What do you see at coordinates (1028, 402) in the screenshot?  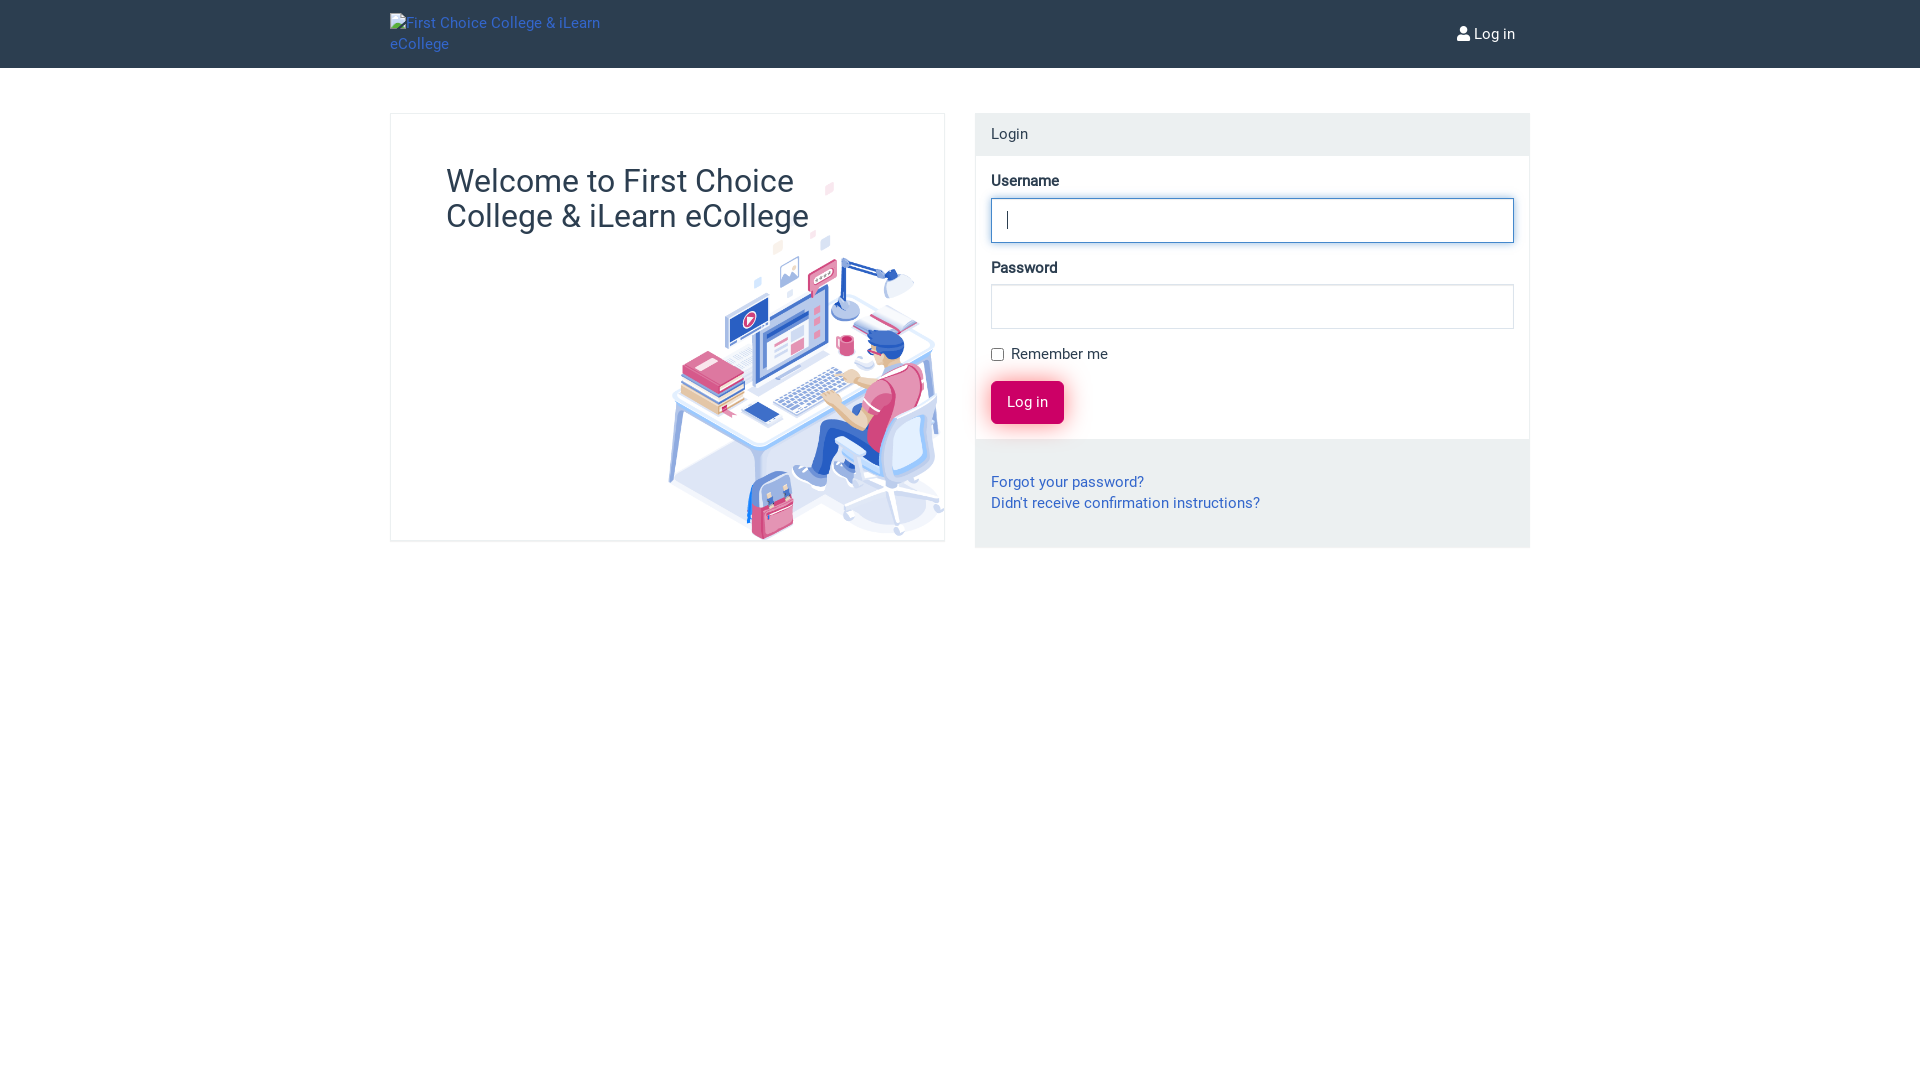 I see `Log in` at bounding box center [1028, 402].